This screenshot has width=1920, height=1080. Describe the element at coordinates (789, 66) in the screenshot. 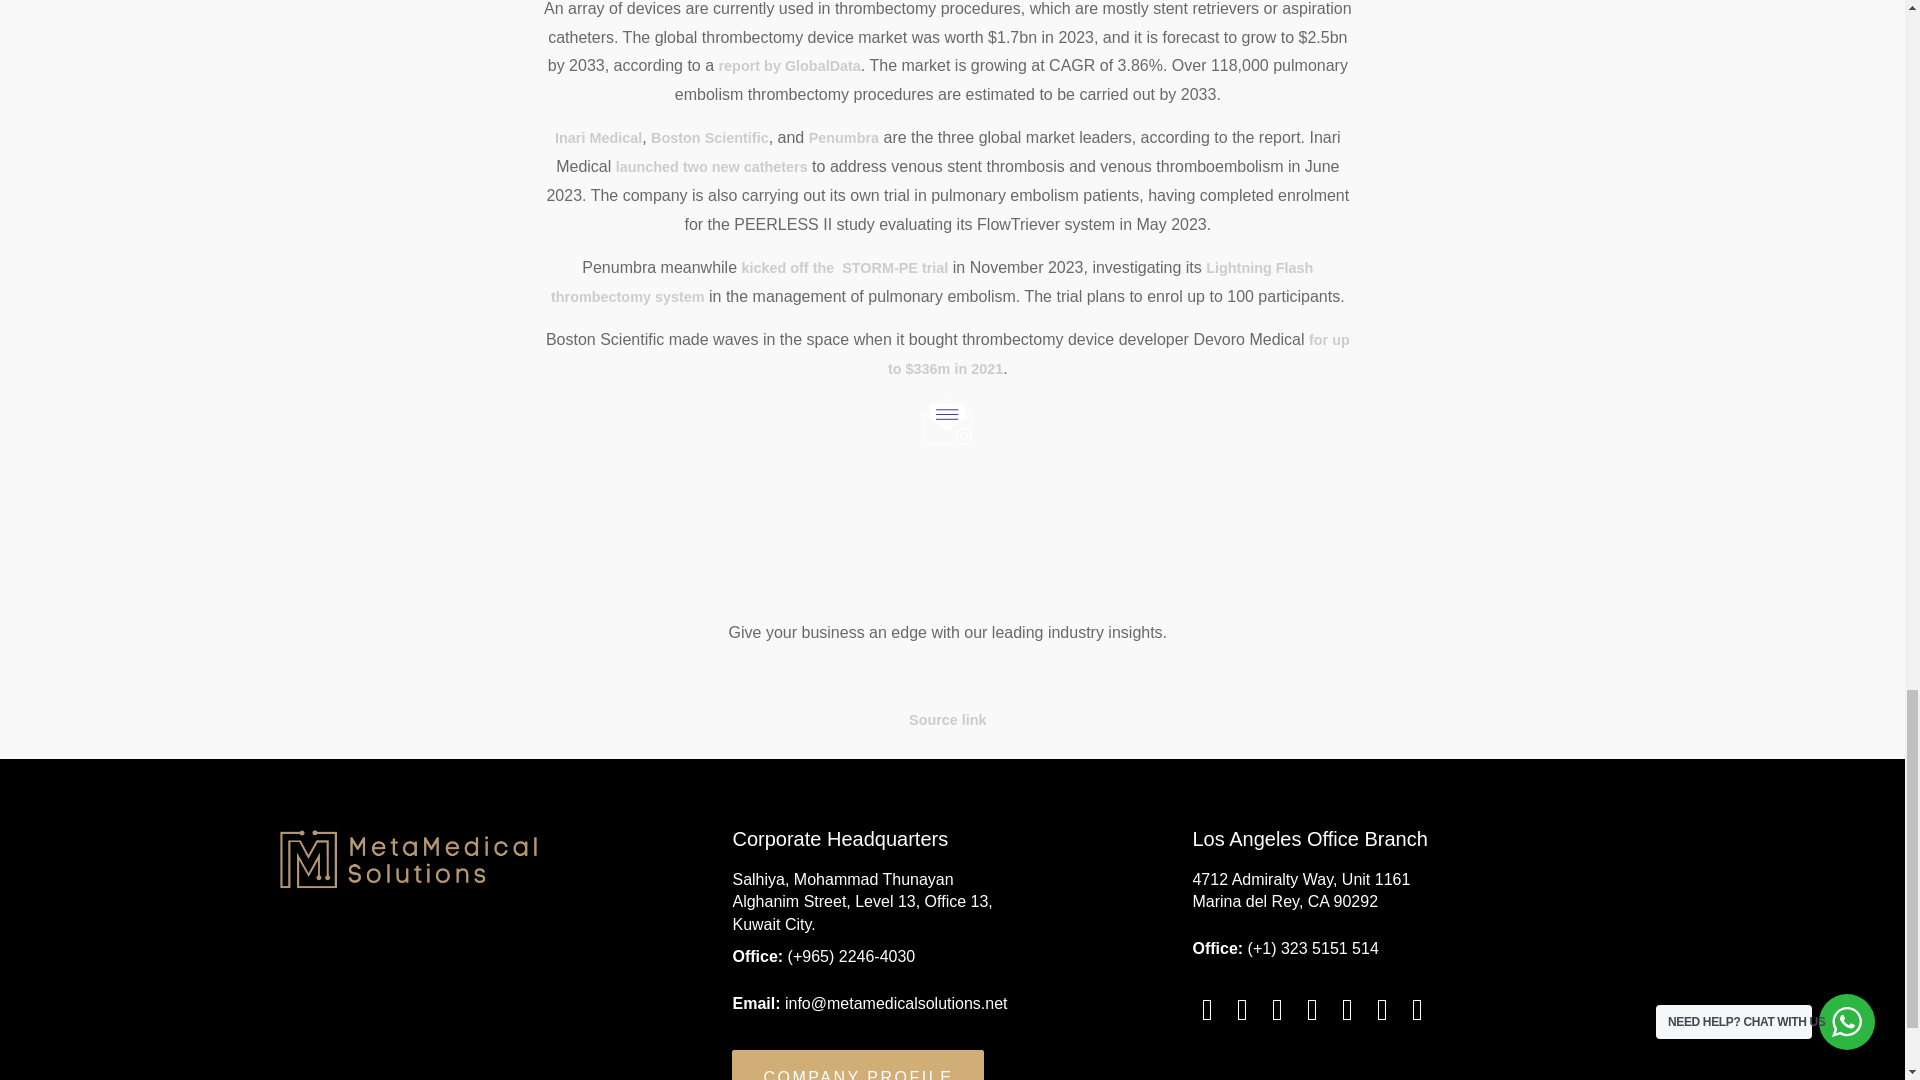

I see `report by GlobalData` at that location.